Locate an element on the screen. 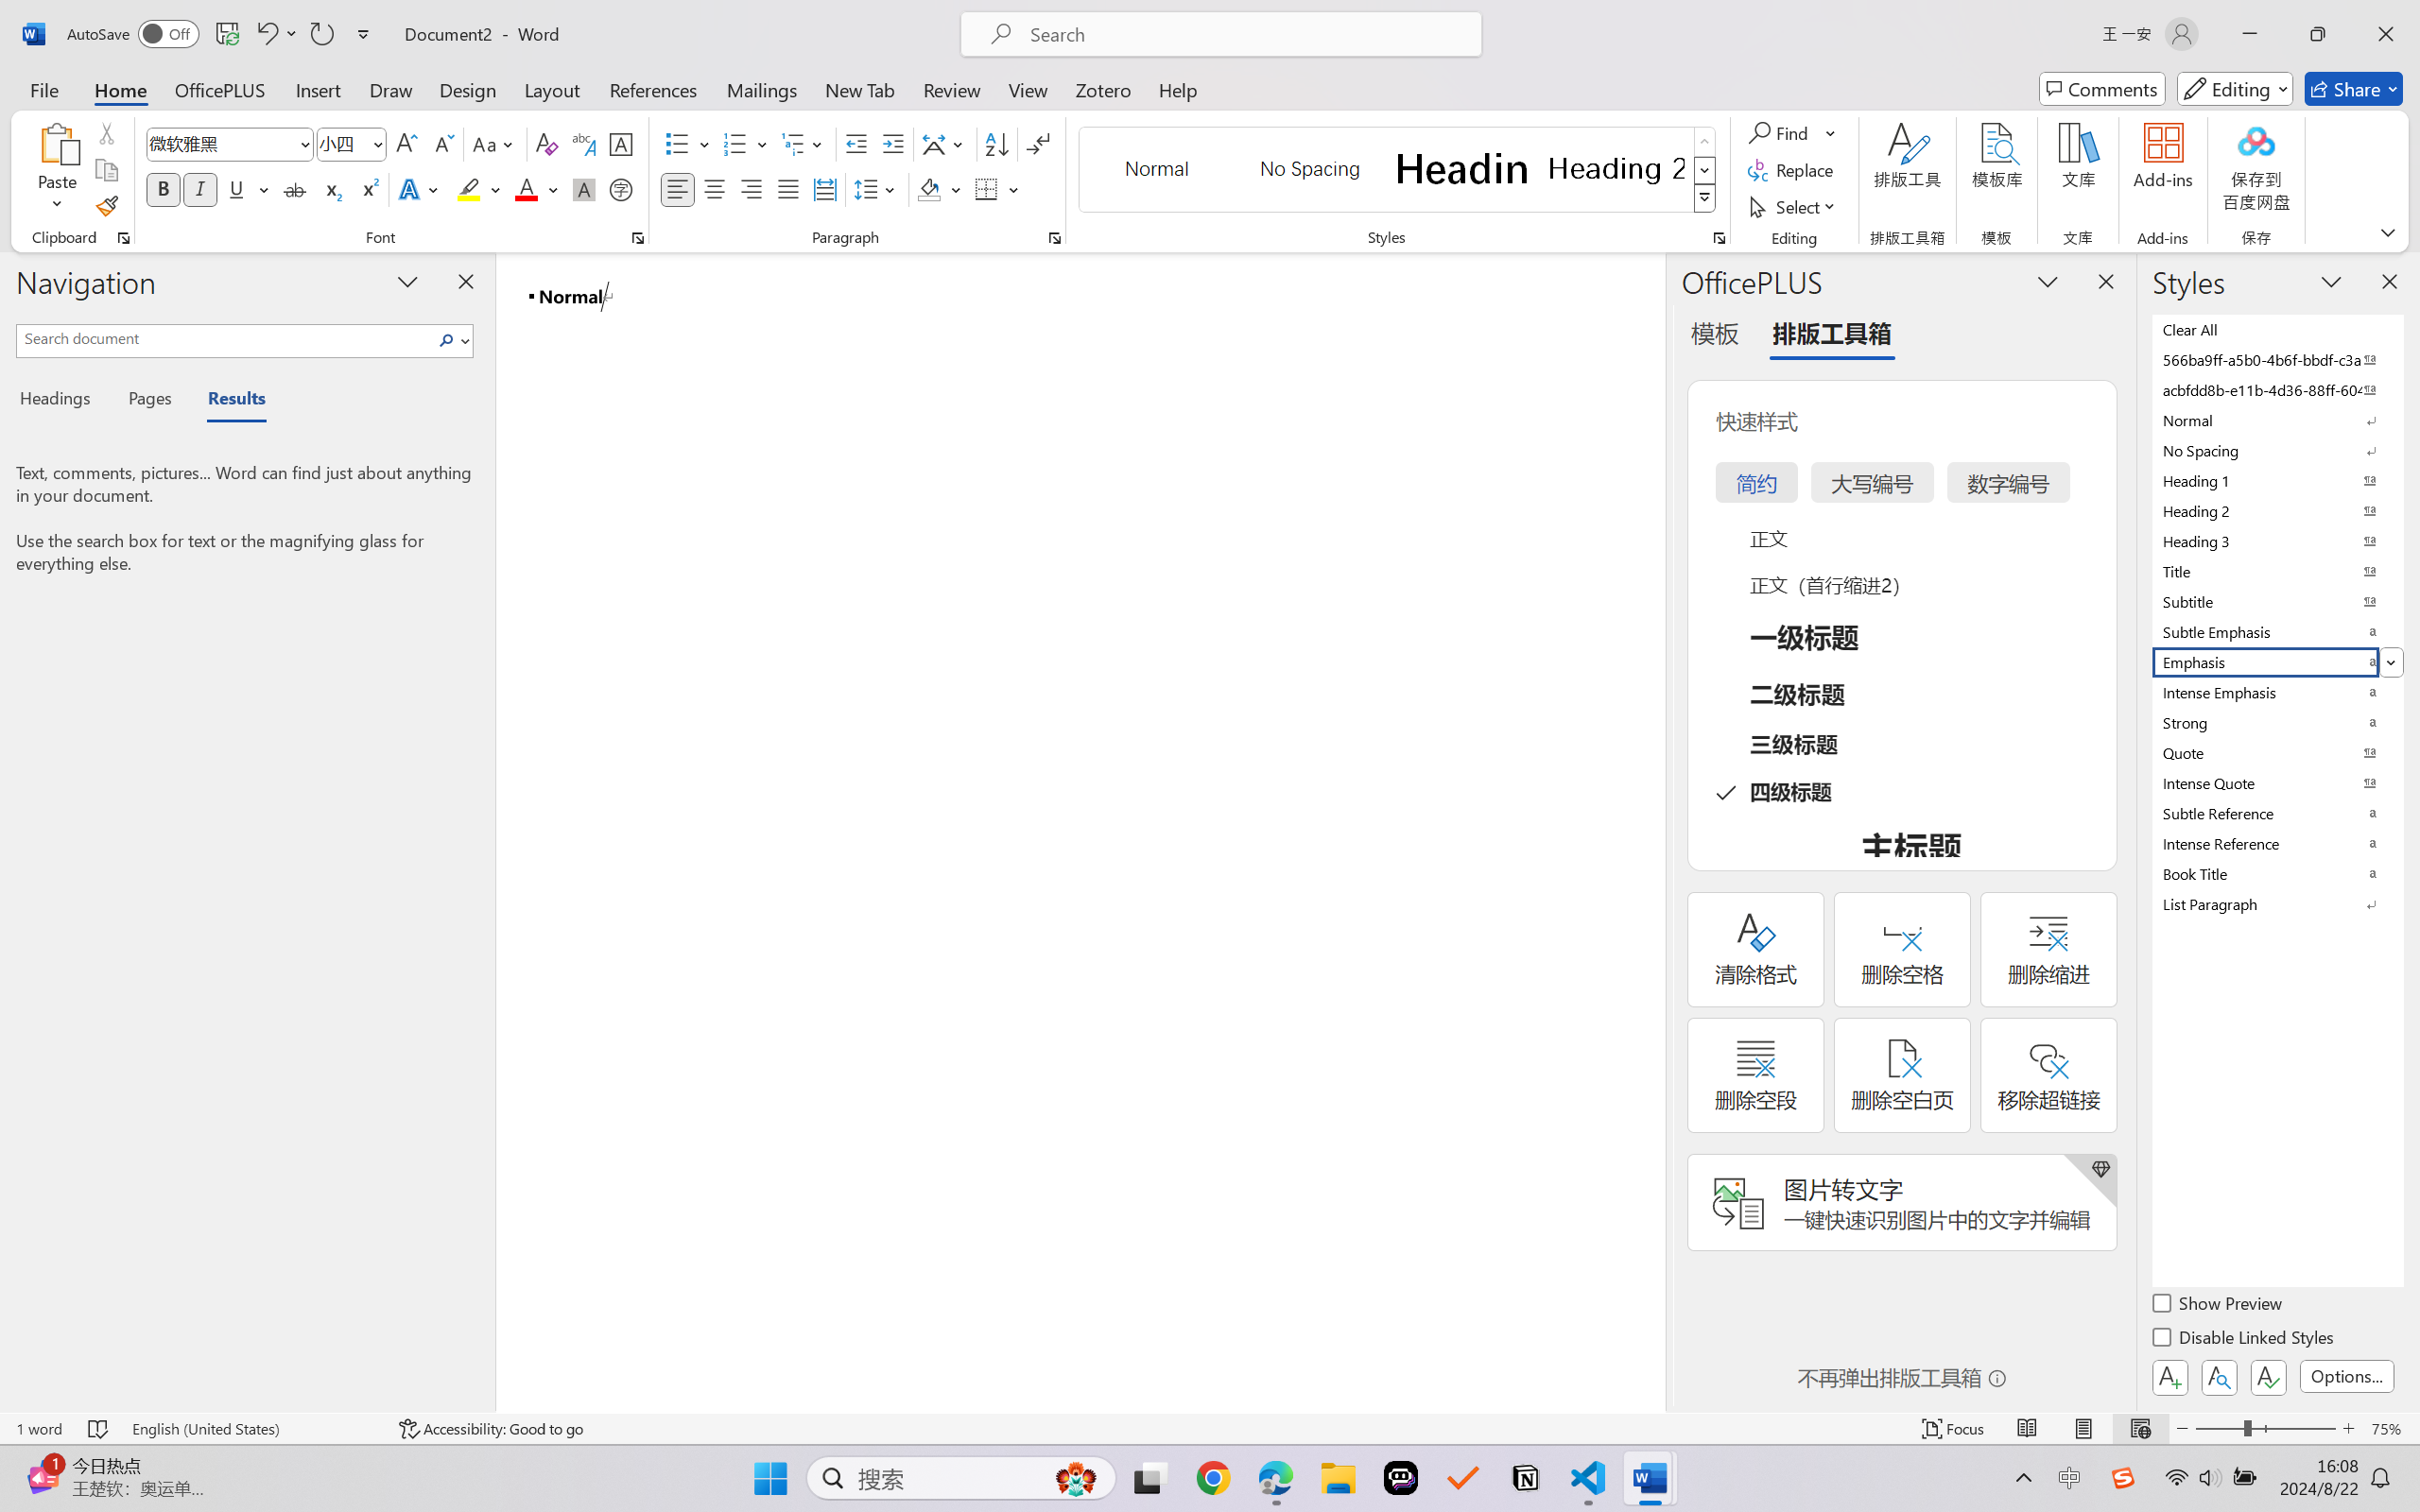  Pages is located at coordinates (148, 401).